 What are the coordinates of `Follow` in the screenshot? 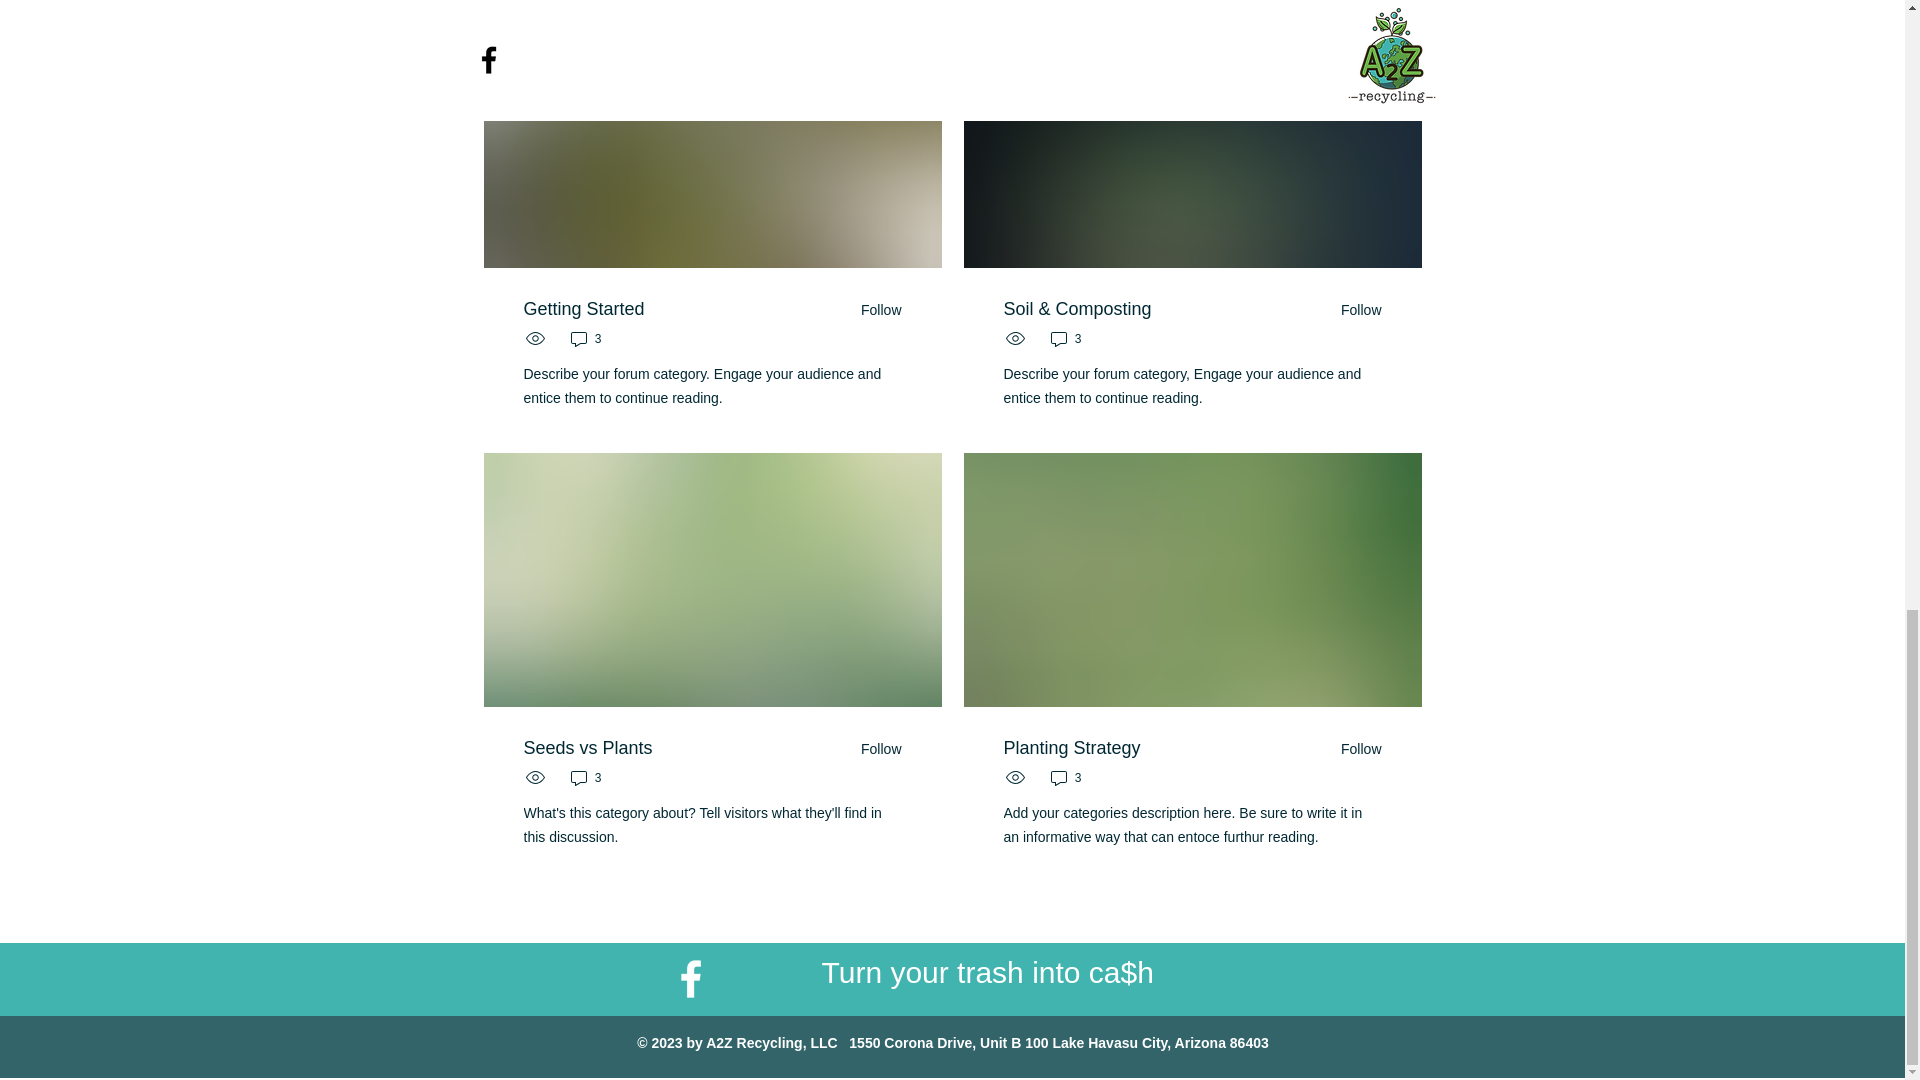 It's located at (1354, 310).